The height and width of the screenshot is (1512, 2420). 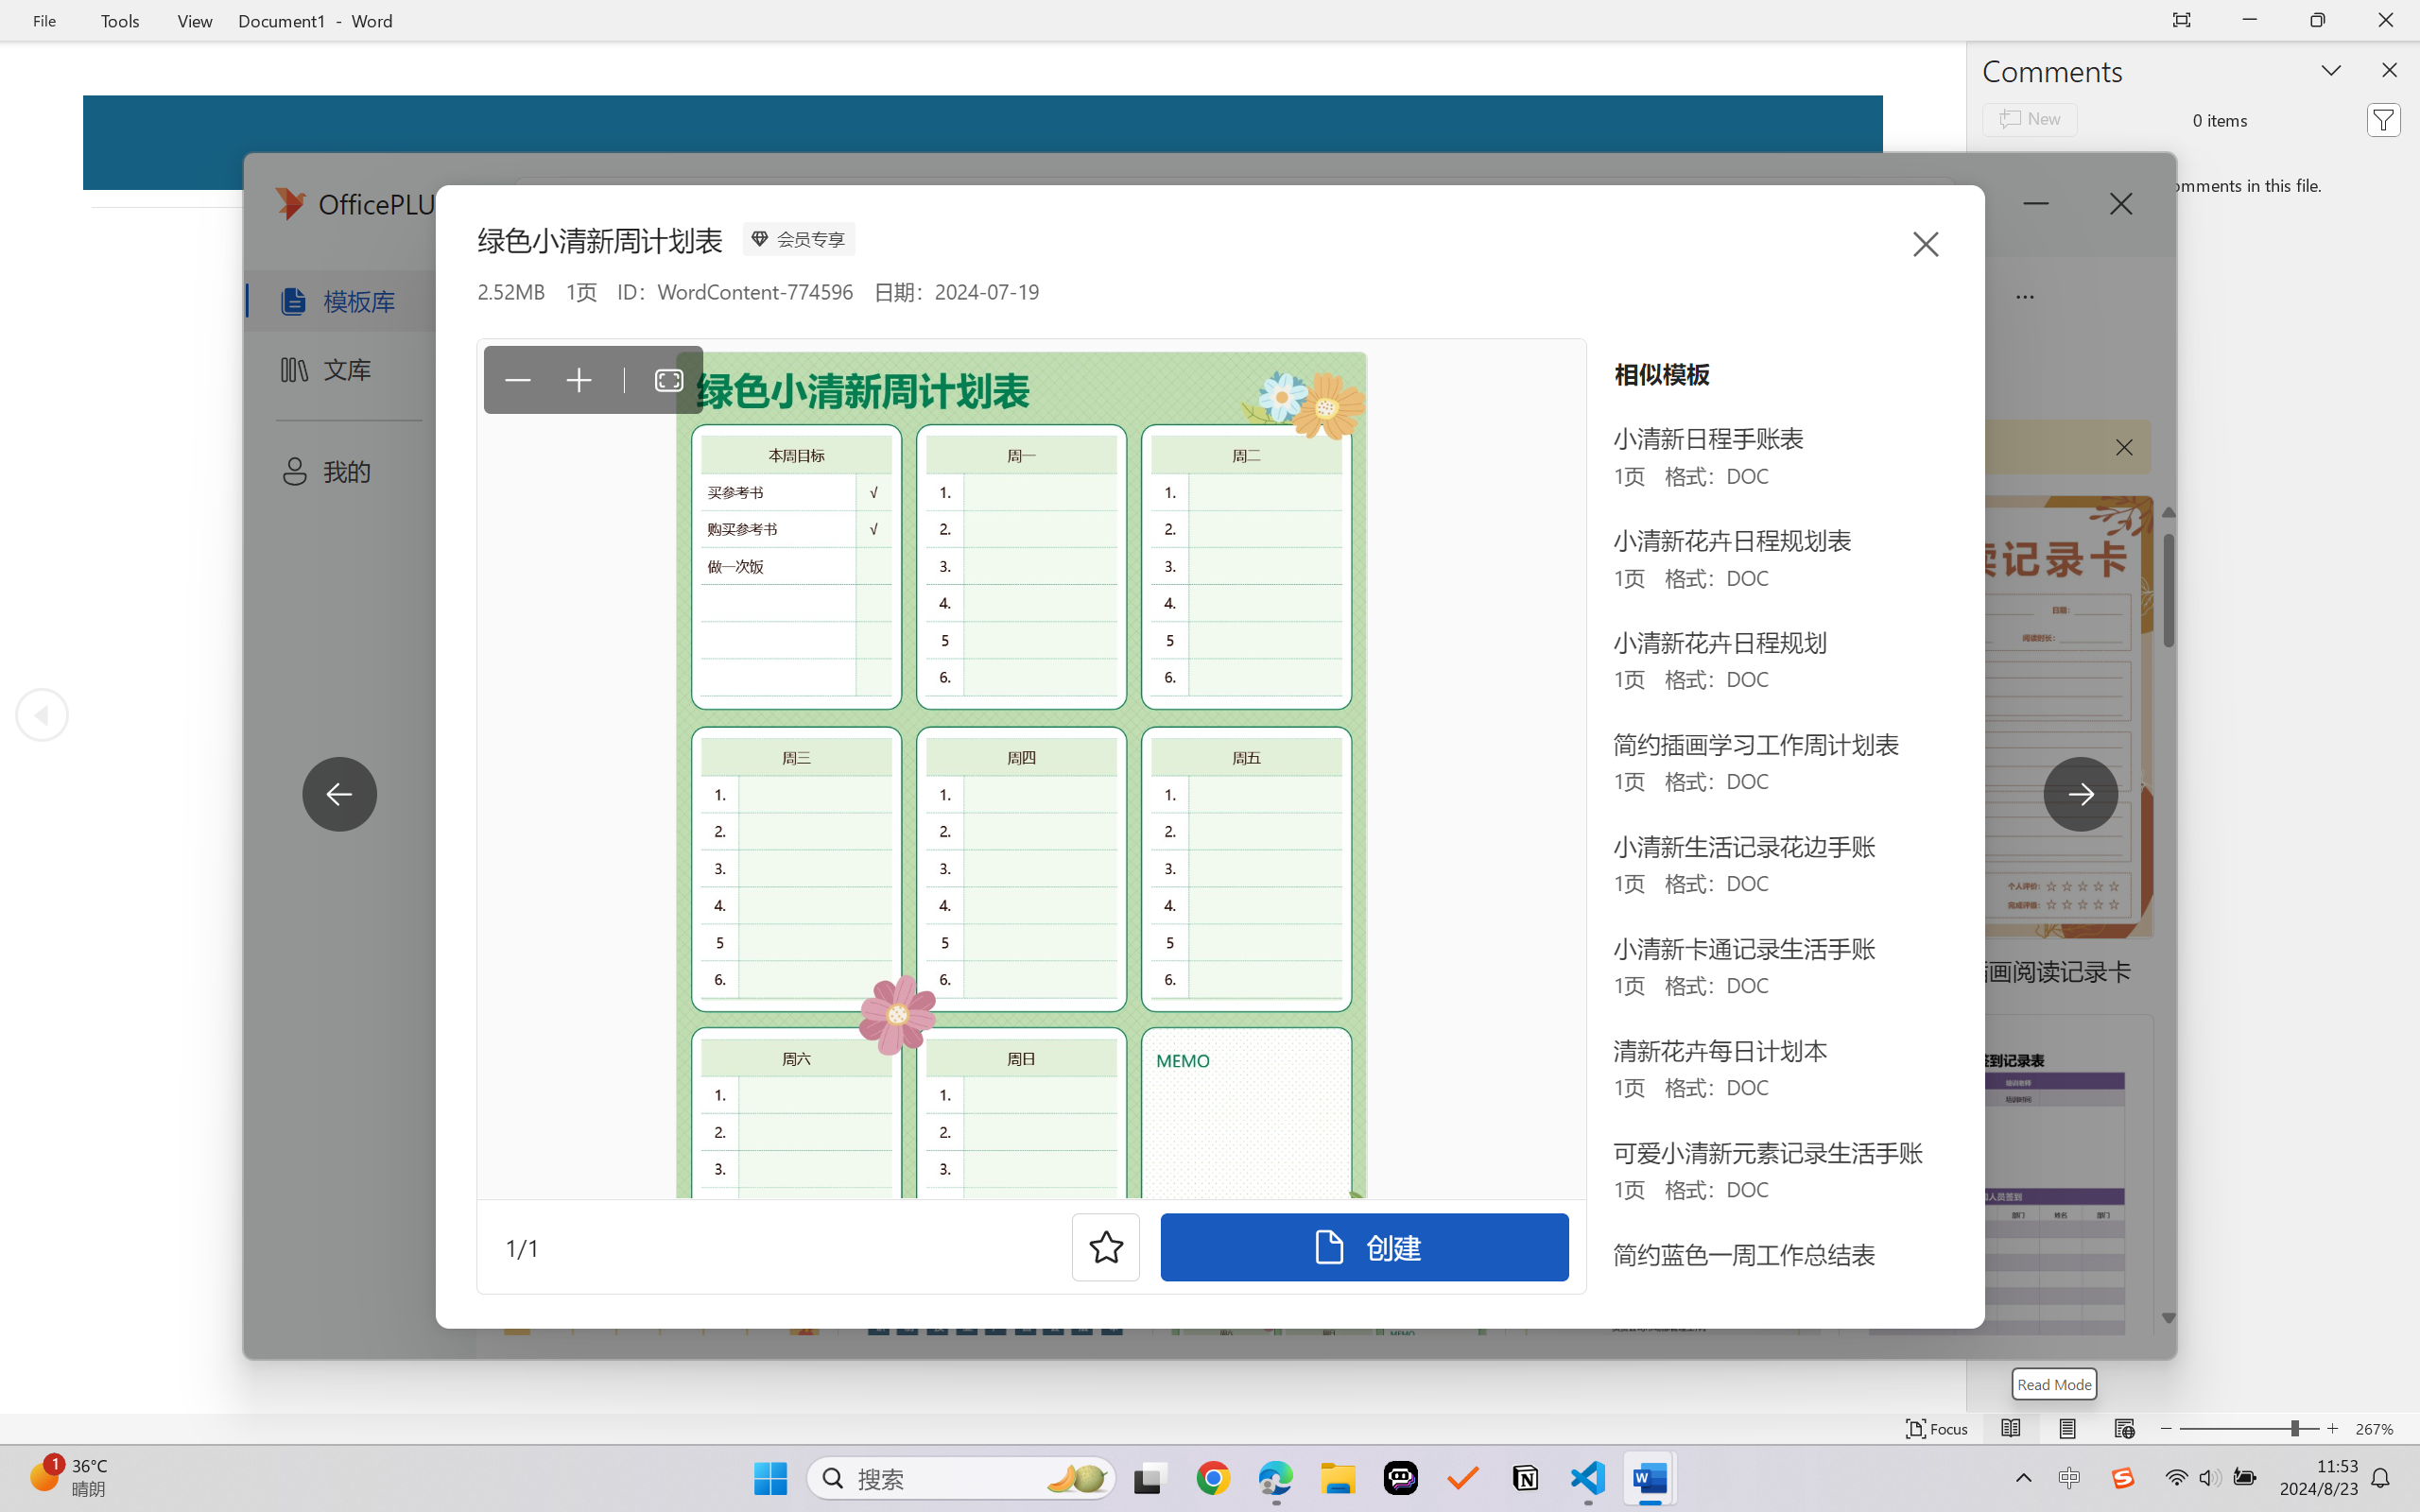 What do you see at coordinates (121, 21) in the screenshot?
I see `Tools` at bounding box center [121, 21].